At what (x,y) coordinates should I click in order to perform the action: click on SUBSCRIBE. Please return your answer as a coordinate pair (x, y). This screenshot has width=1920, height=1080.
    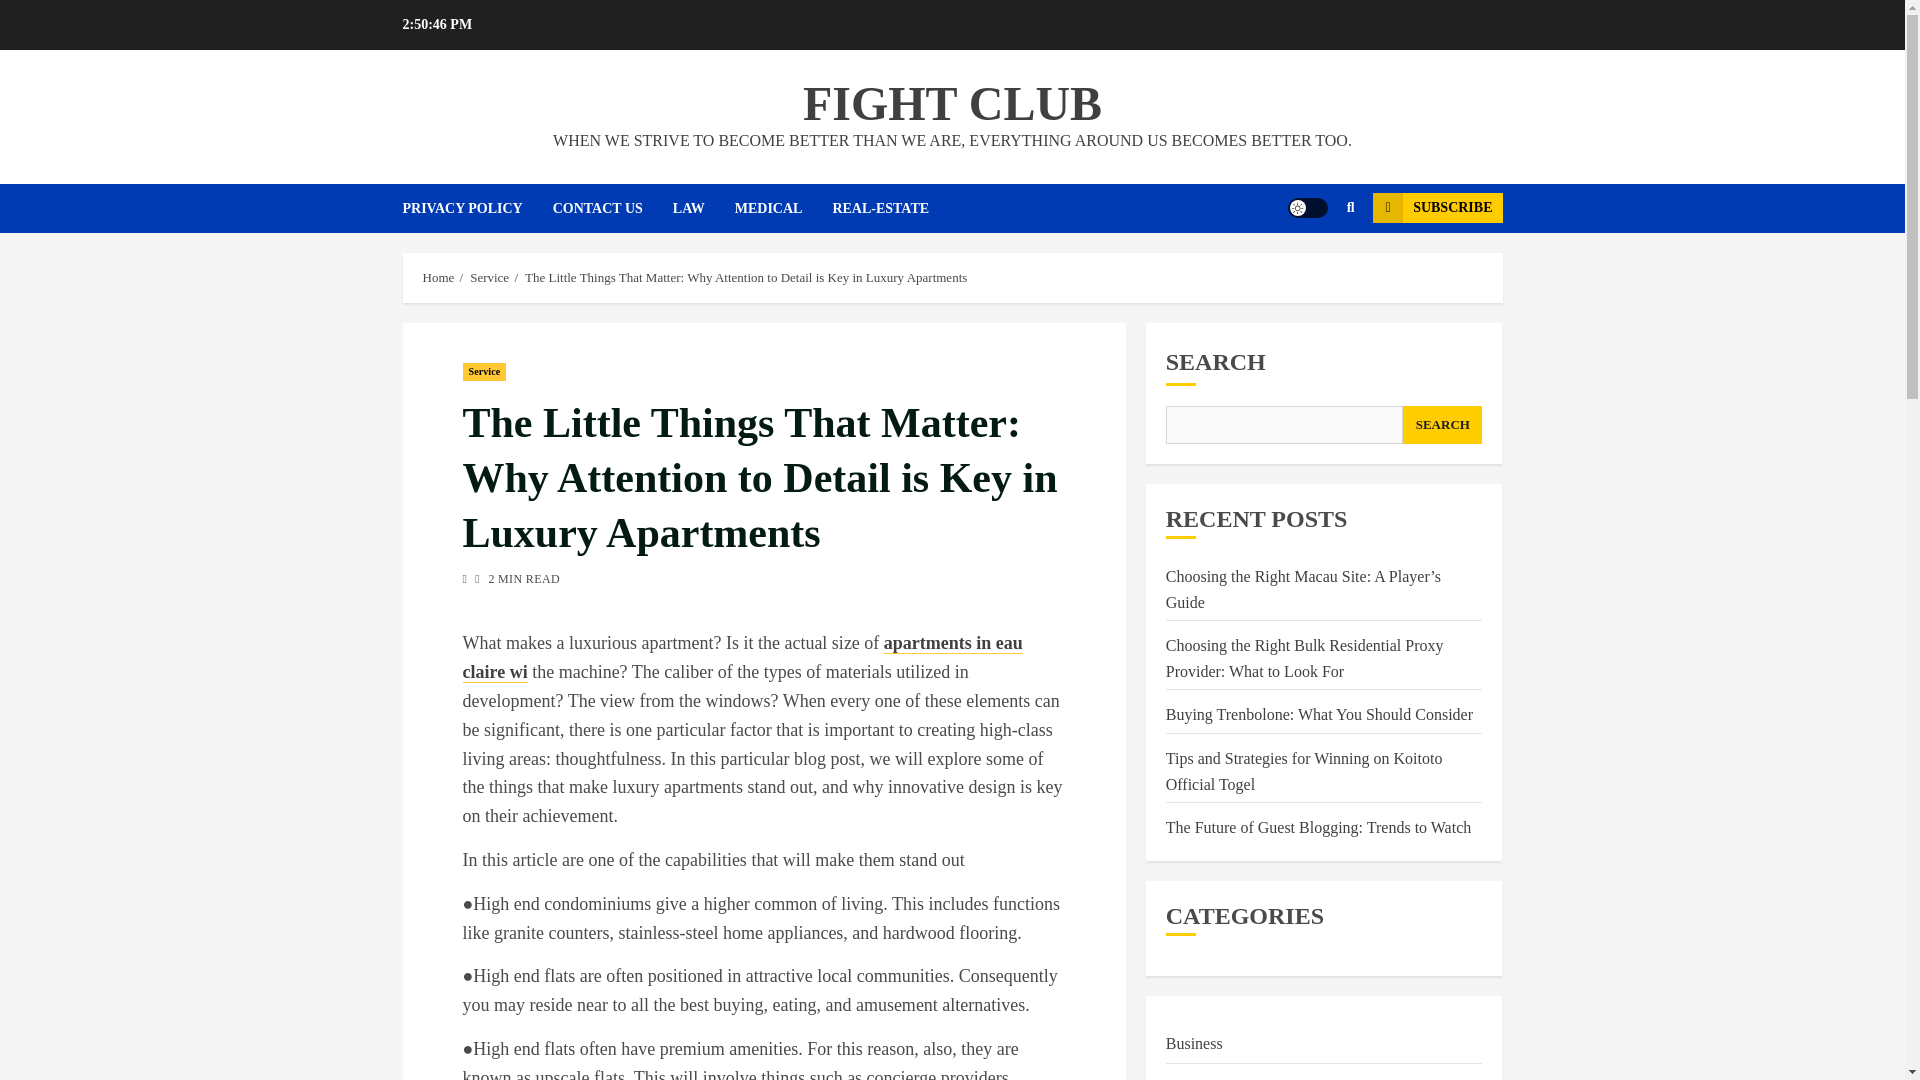
    Looking at the image, I should click on (1436, 208).